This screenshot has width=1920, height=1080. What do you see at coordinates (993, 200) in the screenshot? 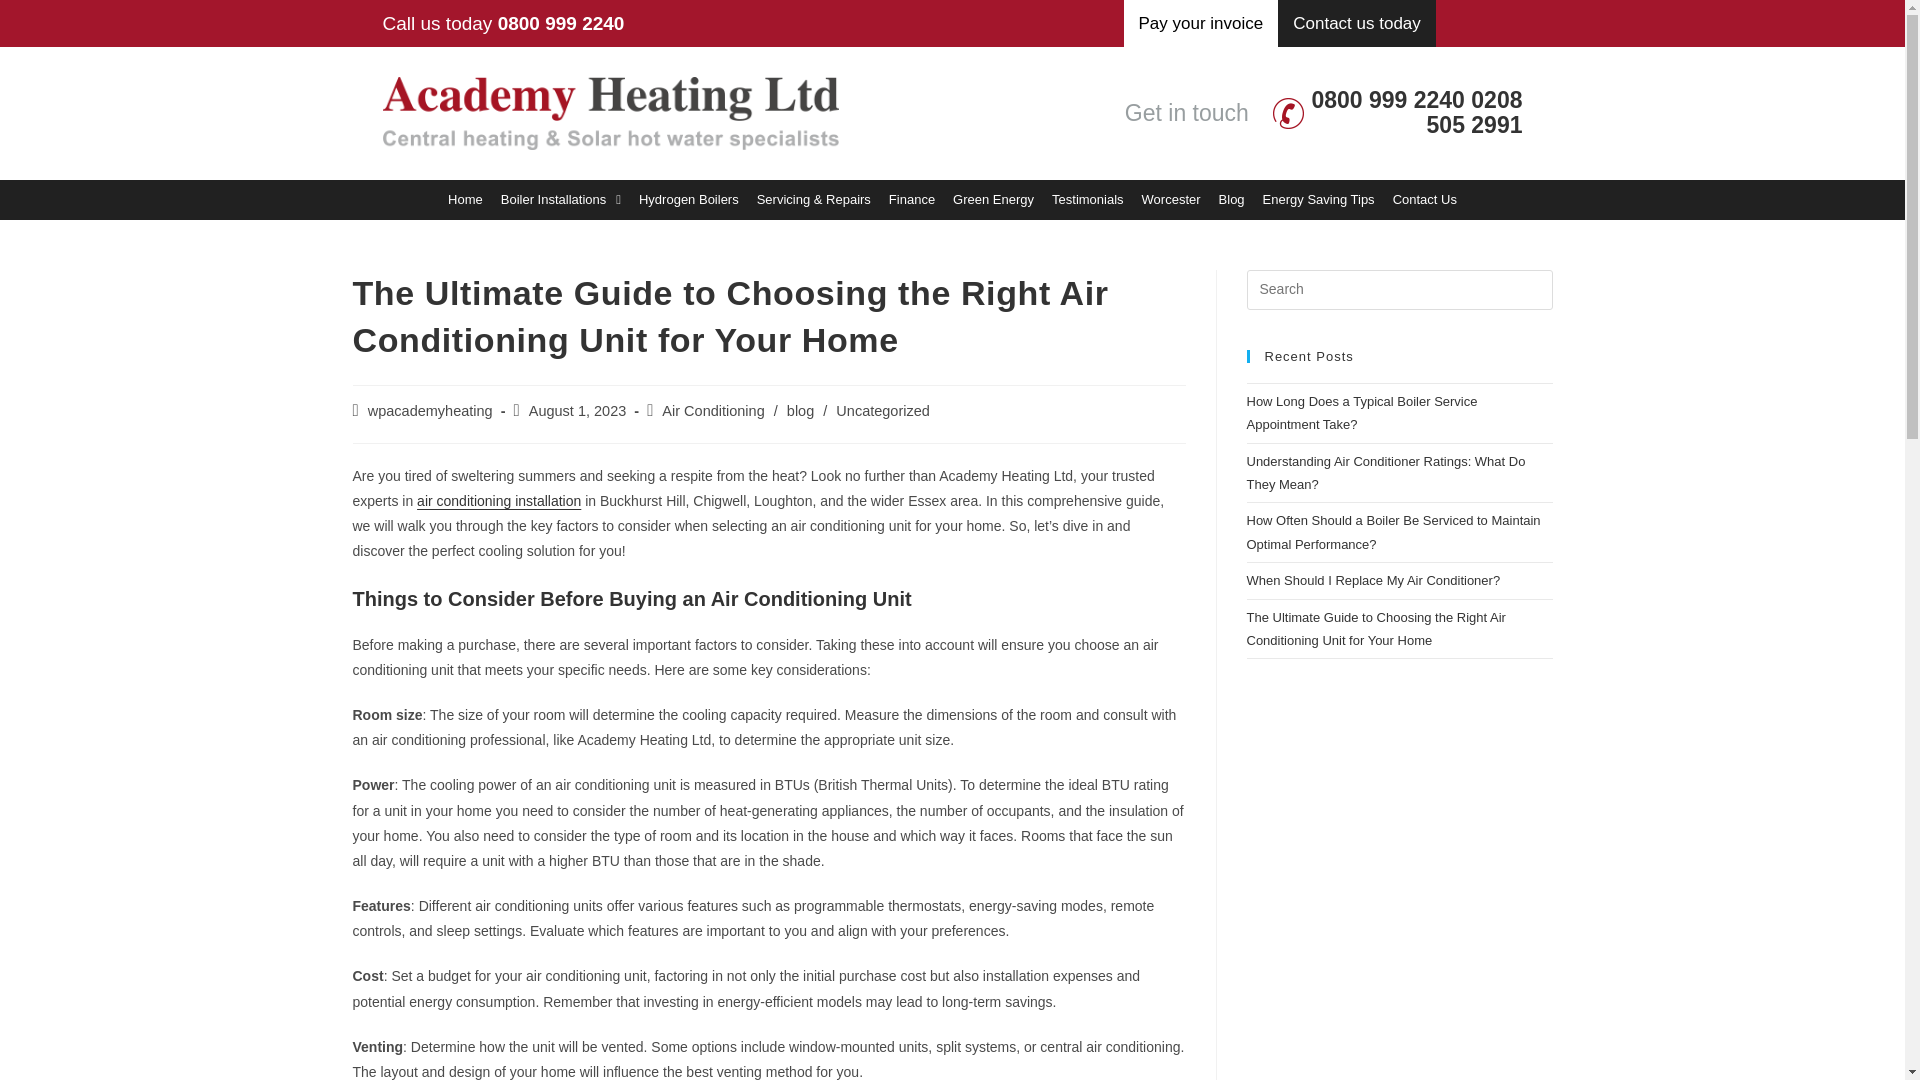
I see `Green Energy` at bounding box center [993, 200].